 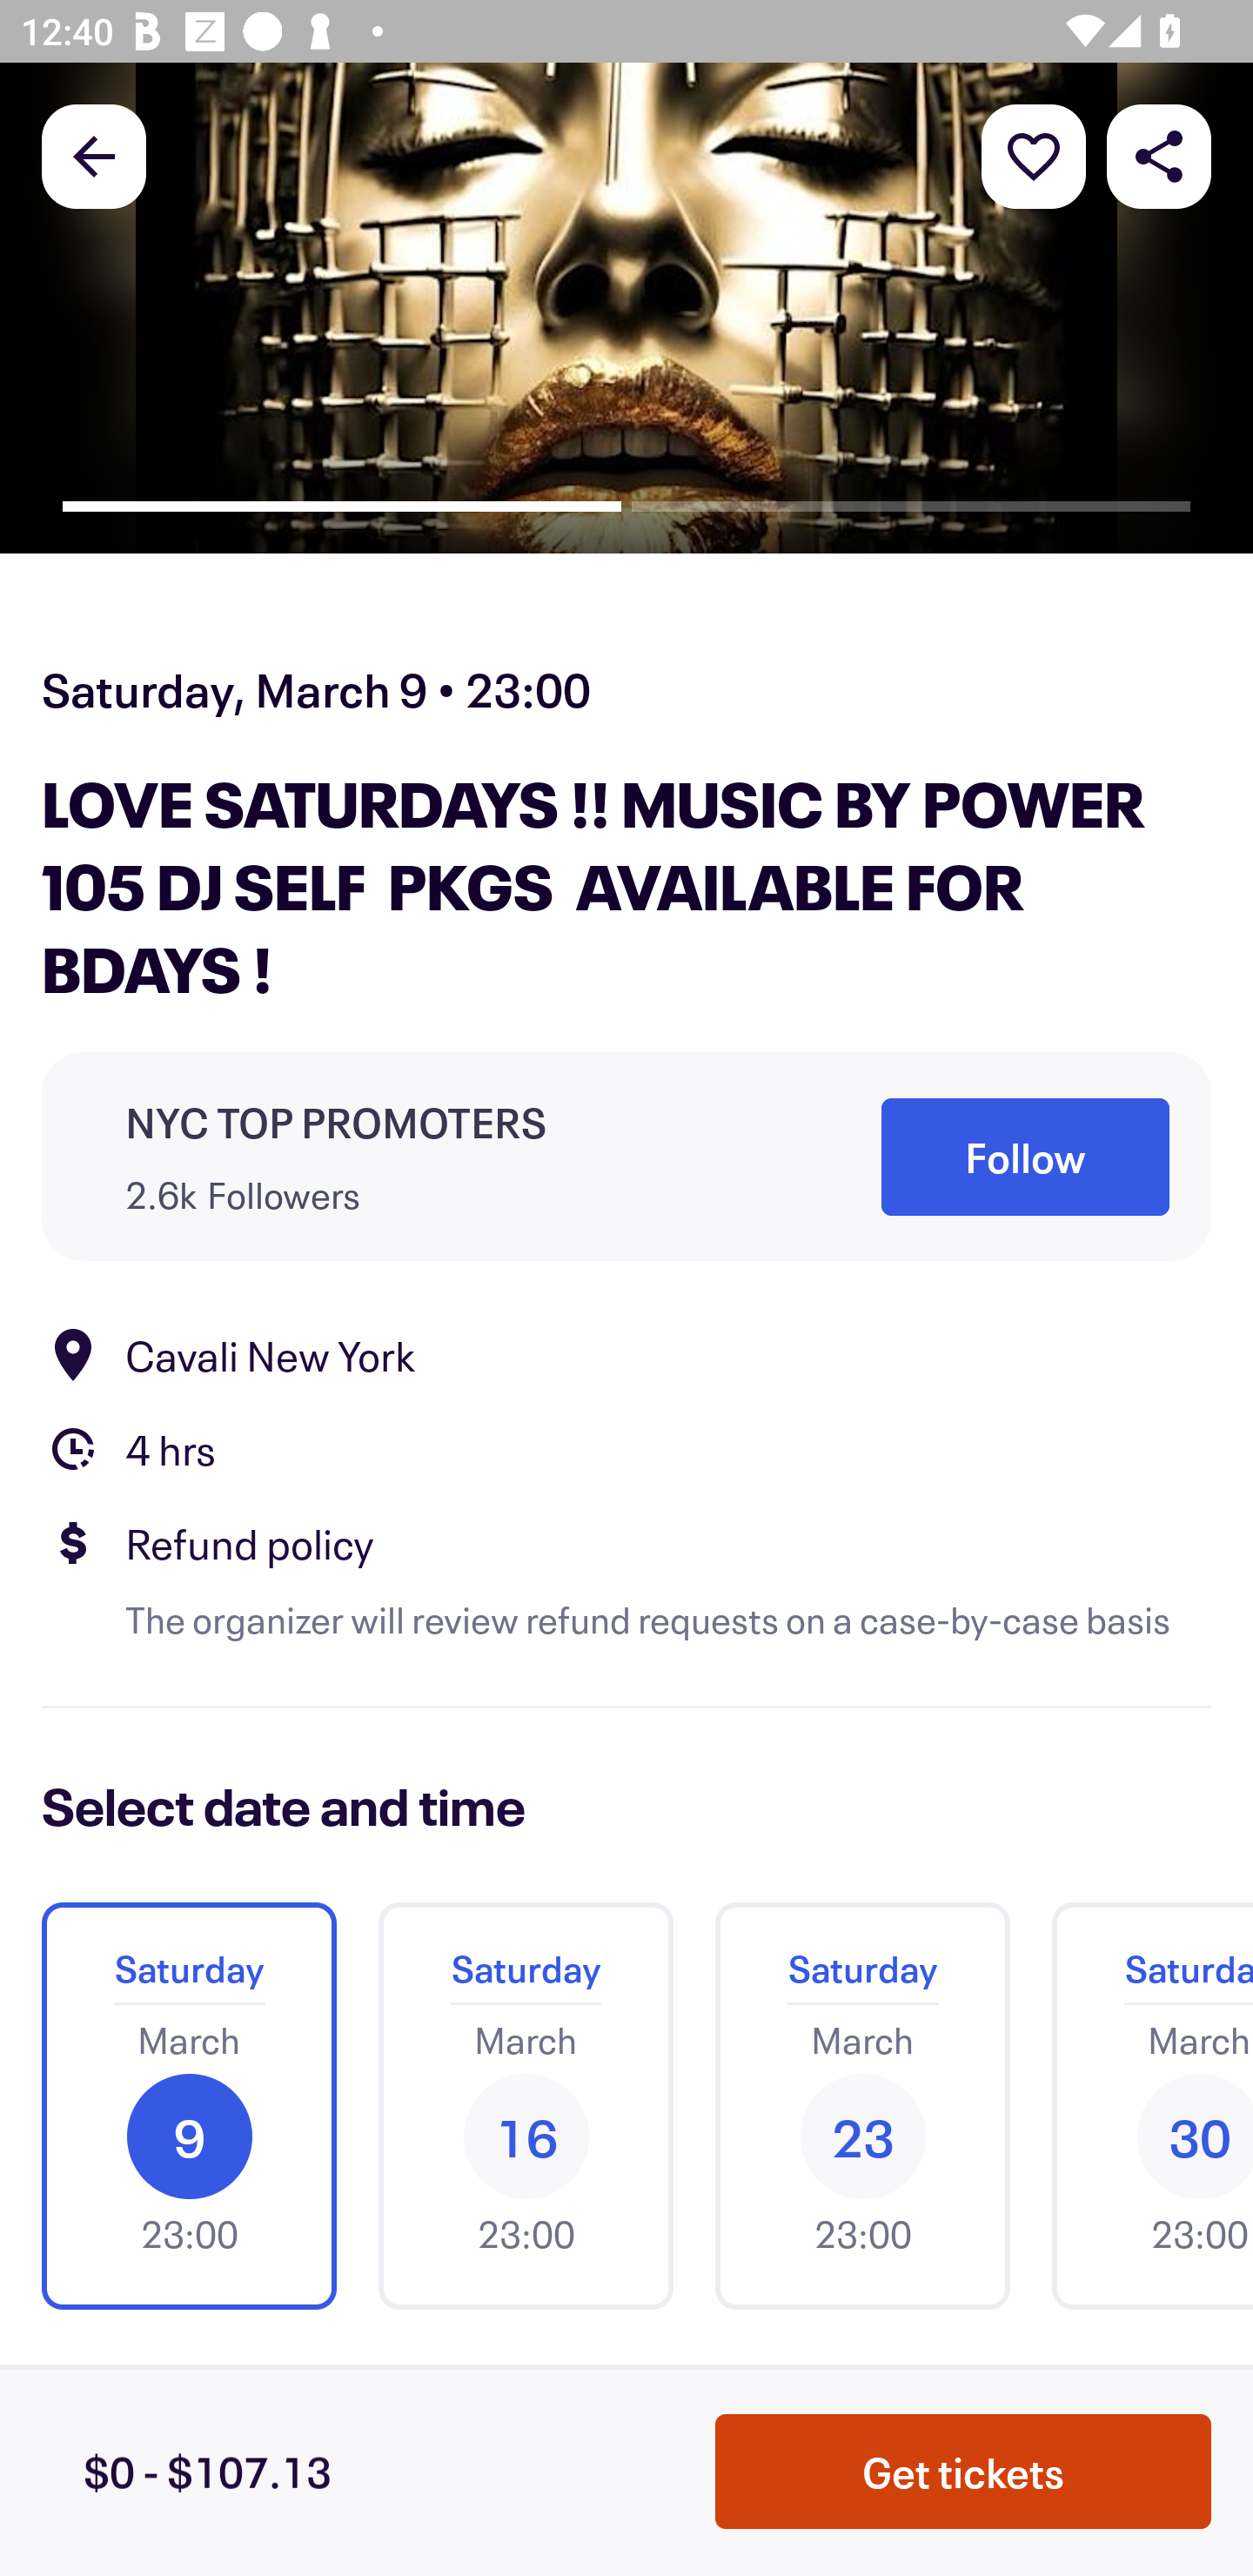 What do you see at coordinates (963, 2472) in the screenshot?
I see `Get tickets` at bounding box center [963, 2472].